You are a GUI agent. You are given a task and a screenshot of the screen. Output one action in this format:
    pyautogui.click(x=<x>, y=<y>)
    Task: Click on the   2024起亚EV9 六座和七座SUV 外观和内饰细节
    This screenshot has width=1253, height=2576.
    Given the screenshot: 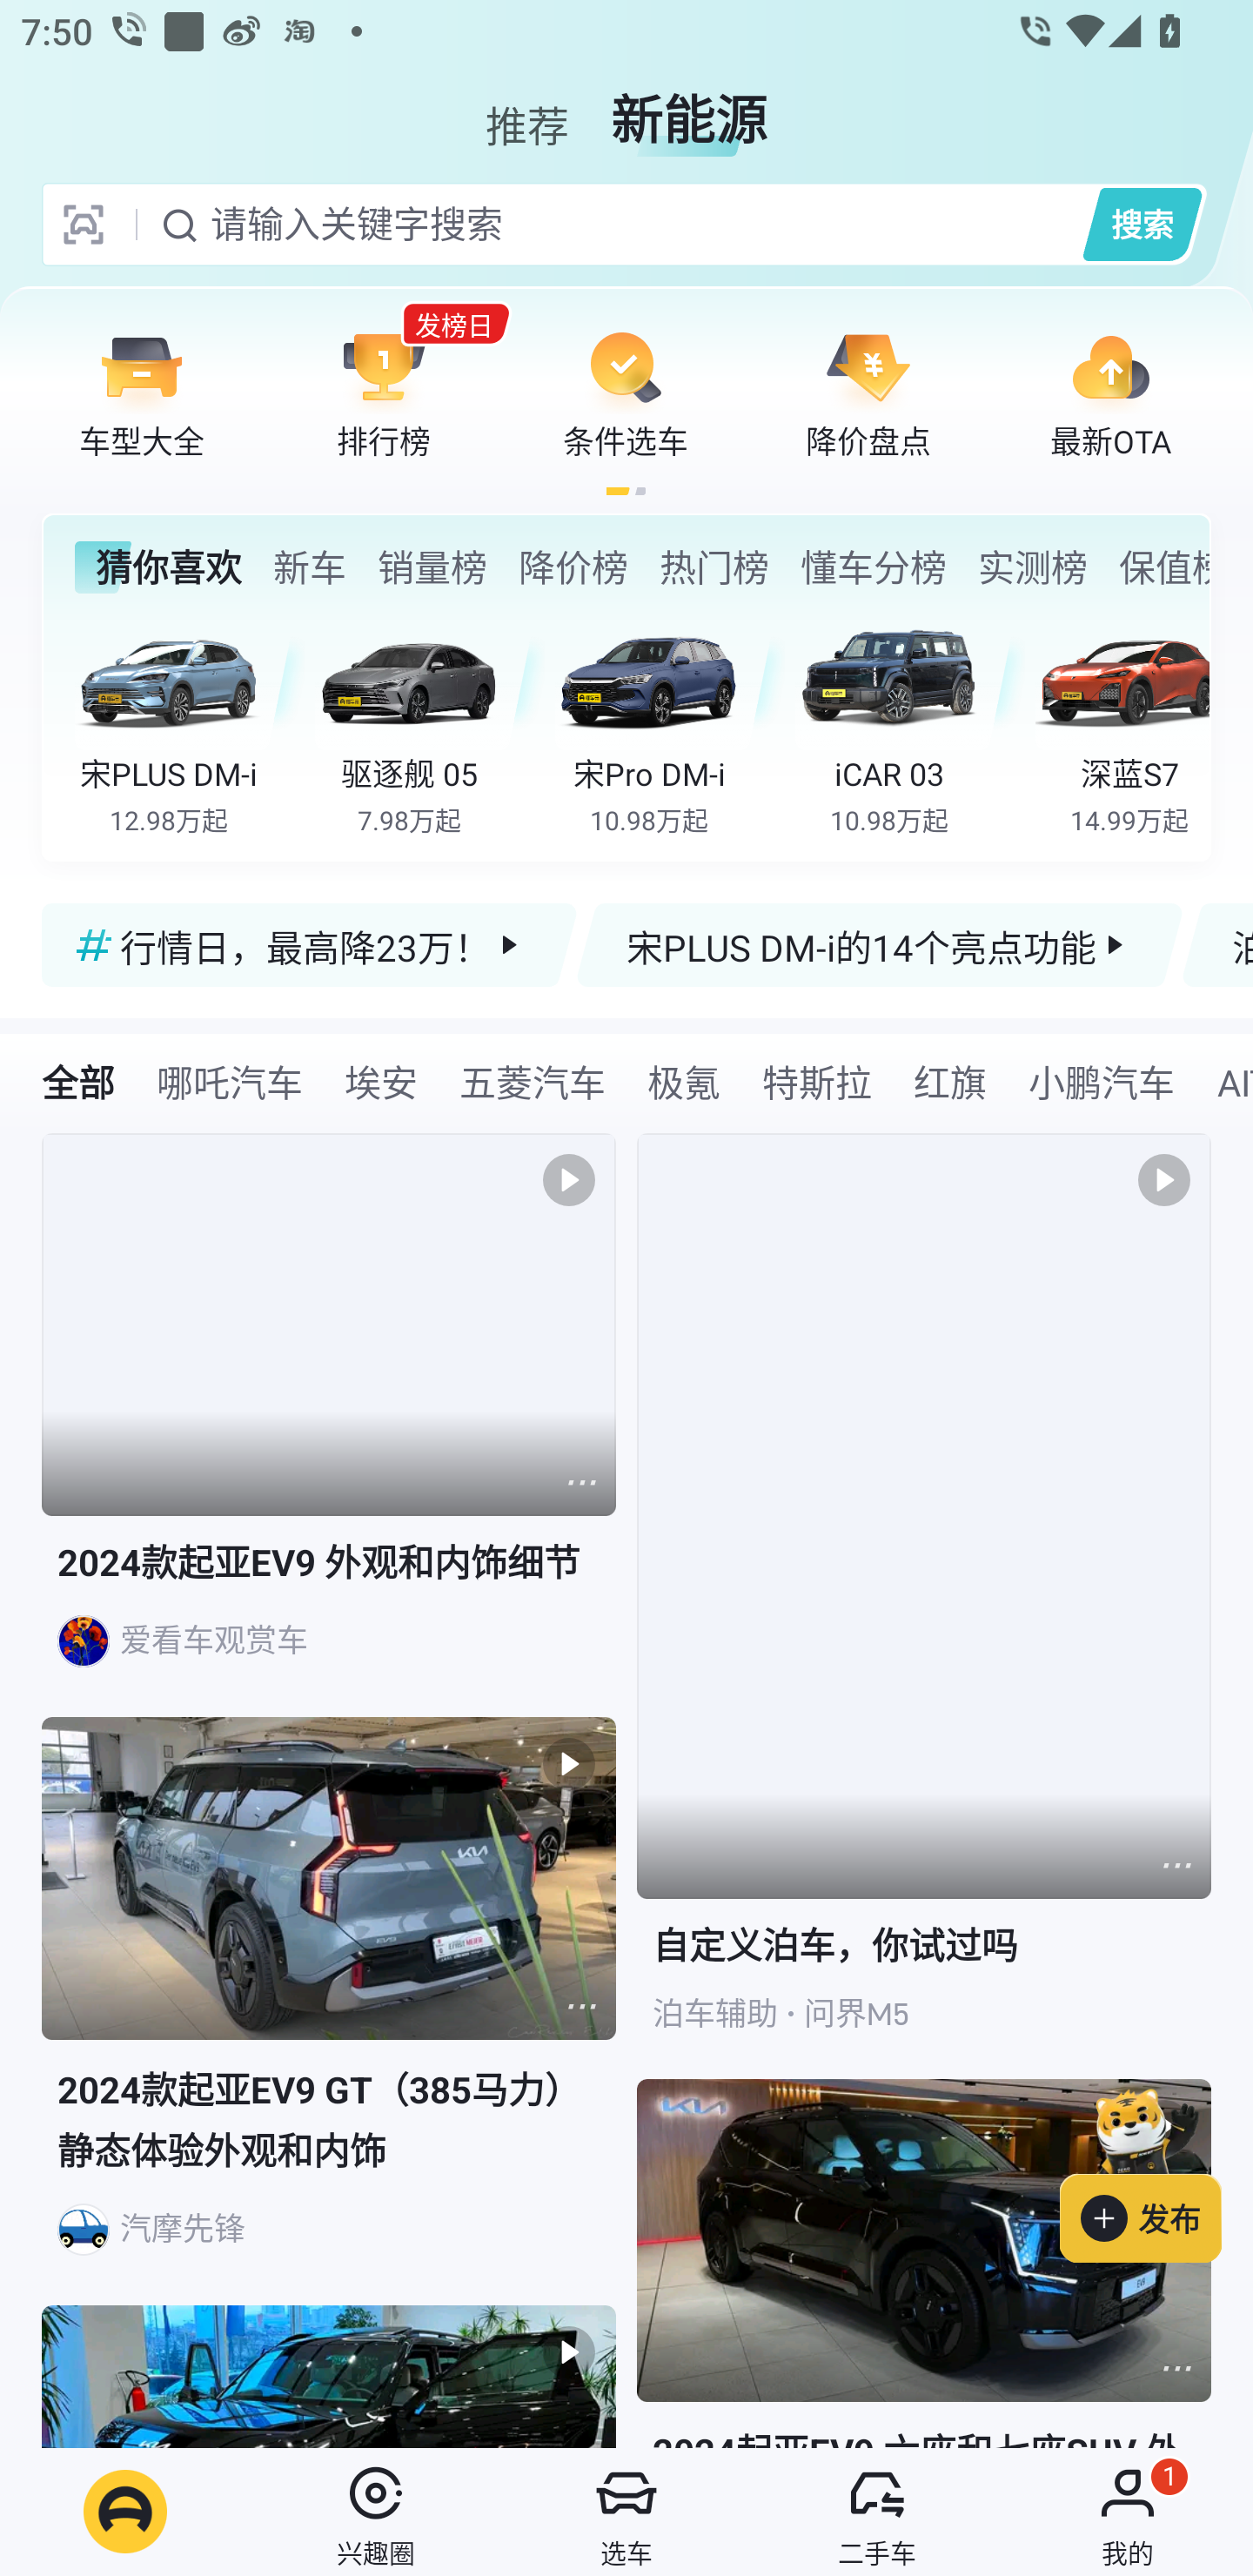 What is the action you would take?
    pyautogui.click(x=924, y=2263)
    